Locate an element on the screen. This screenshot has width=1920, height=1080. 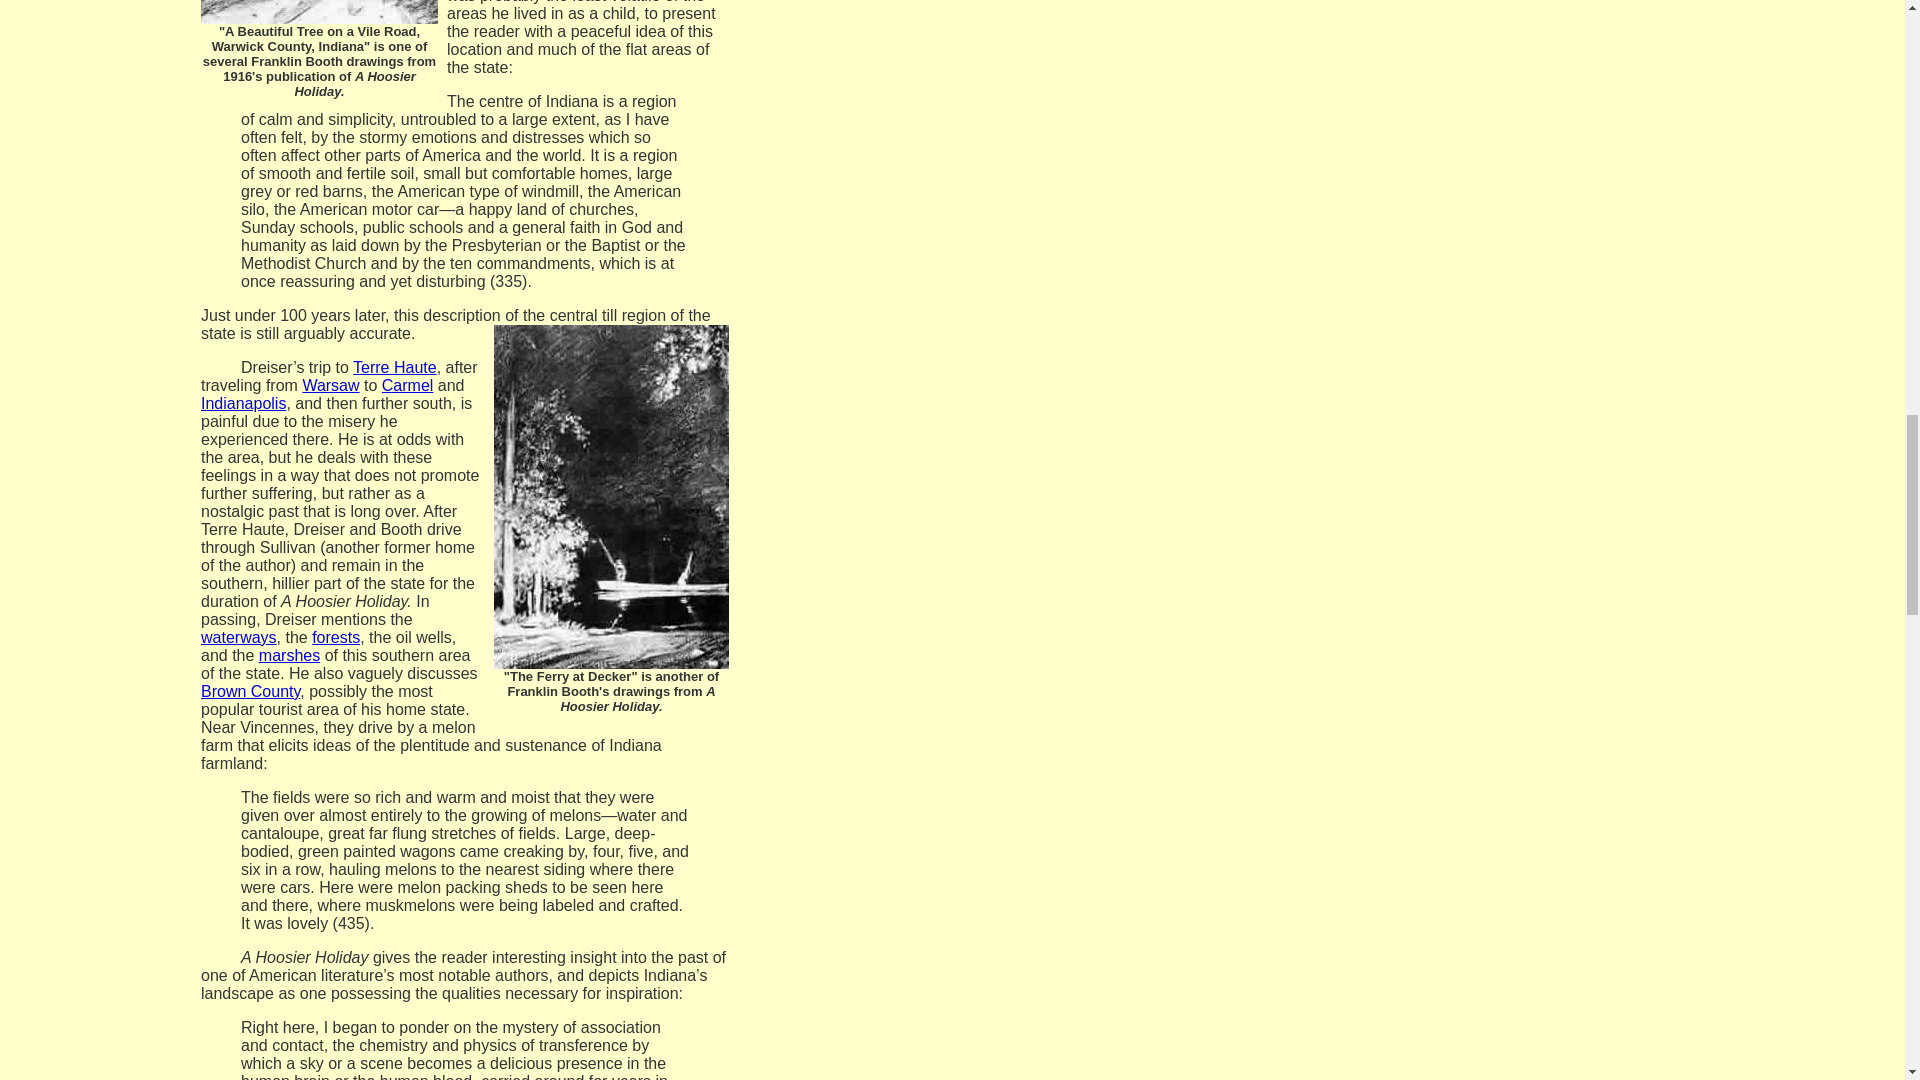
waterways is located at coordinates (238, 636).